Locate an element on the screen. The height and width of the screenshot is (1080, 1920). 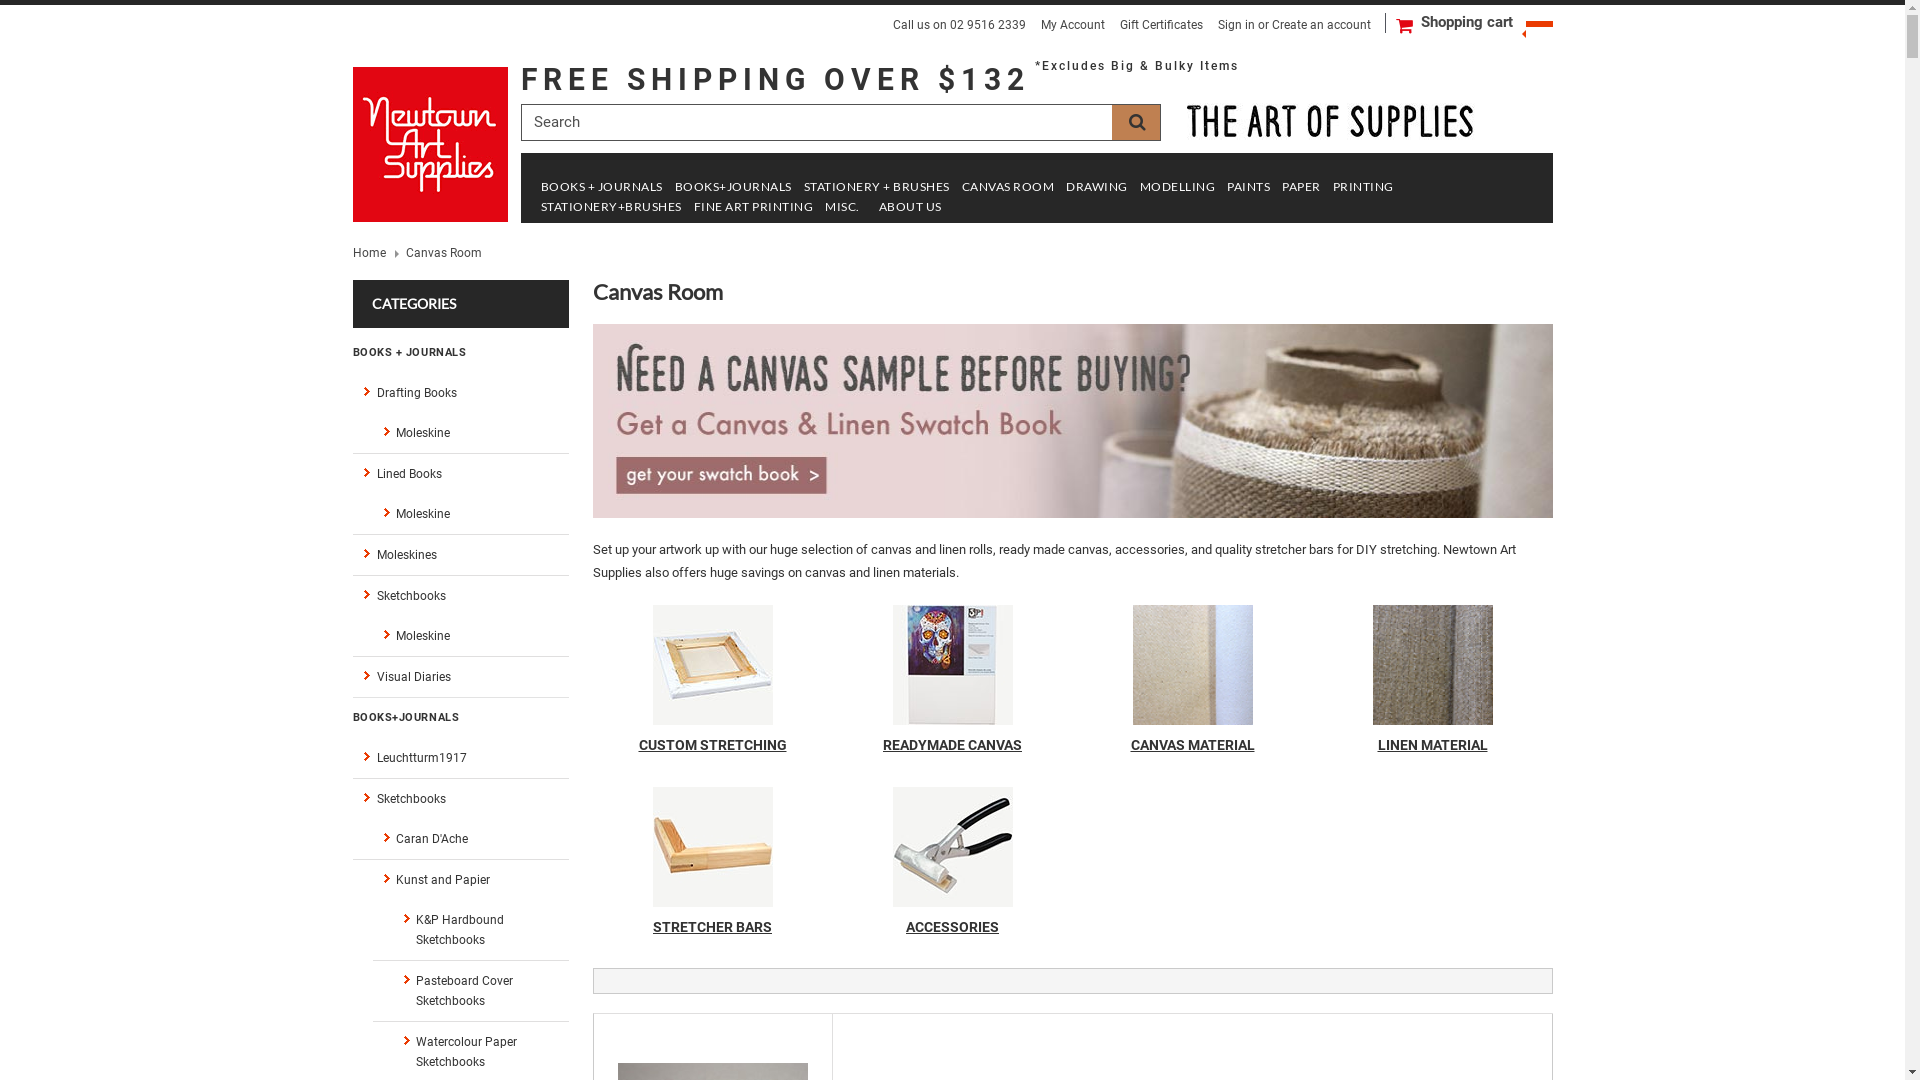
CANVAS ROOM is located at coordinates (1008, 188).